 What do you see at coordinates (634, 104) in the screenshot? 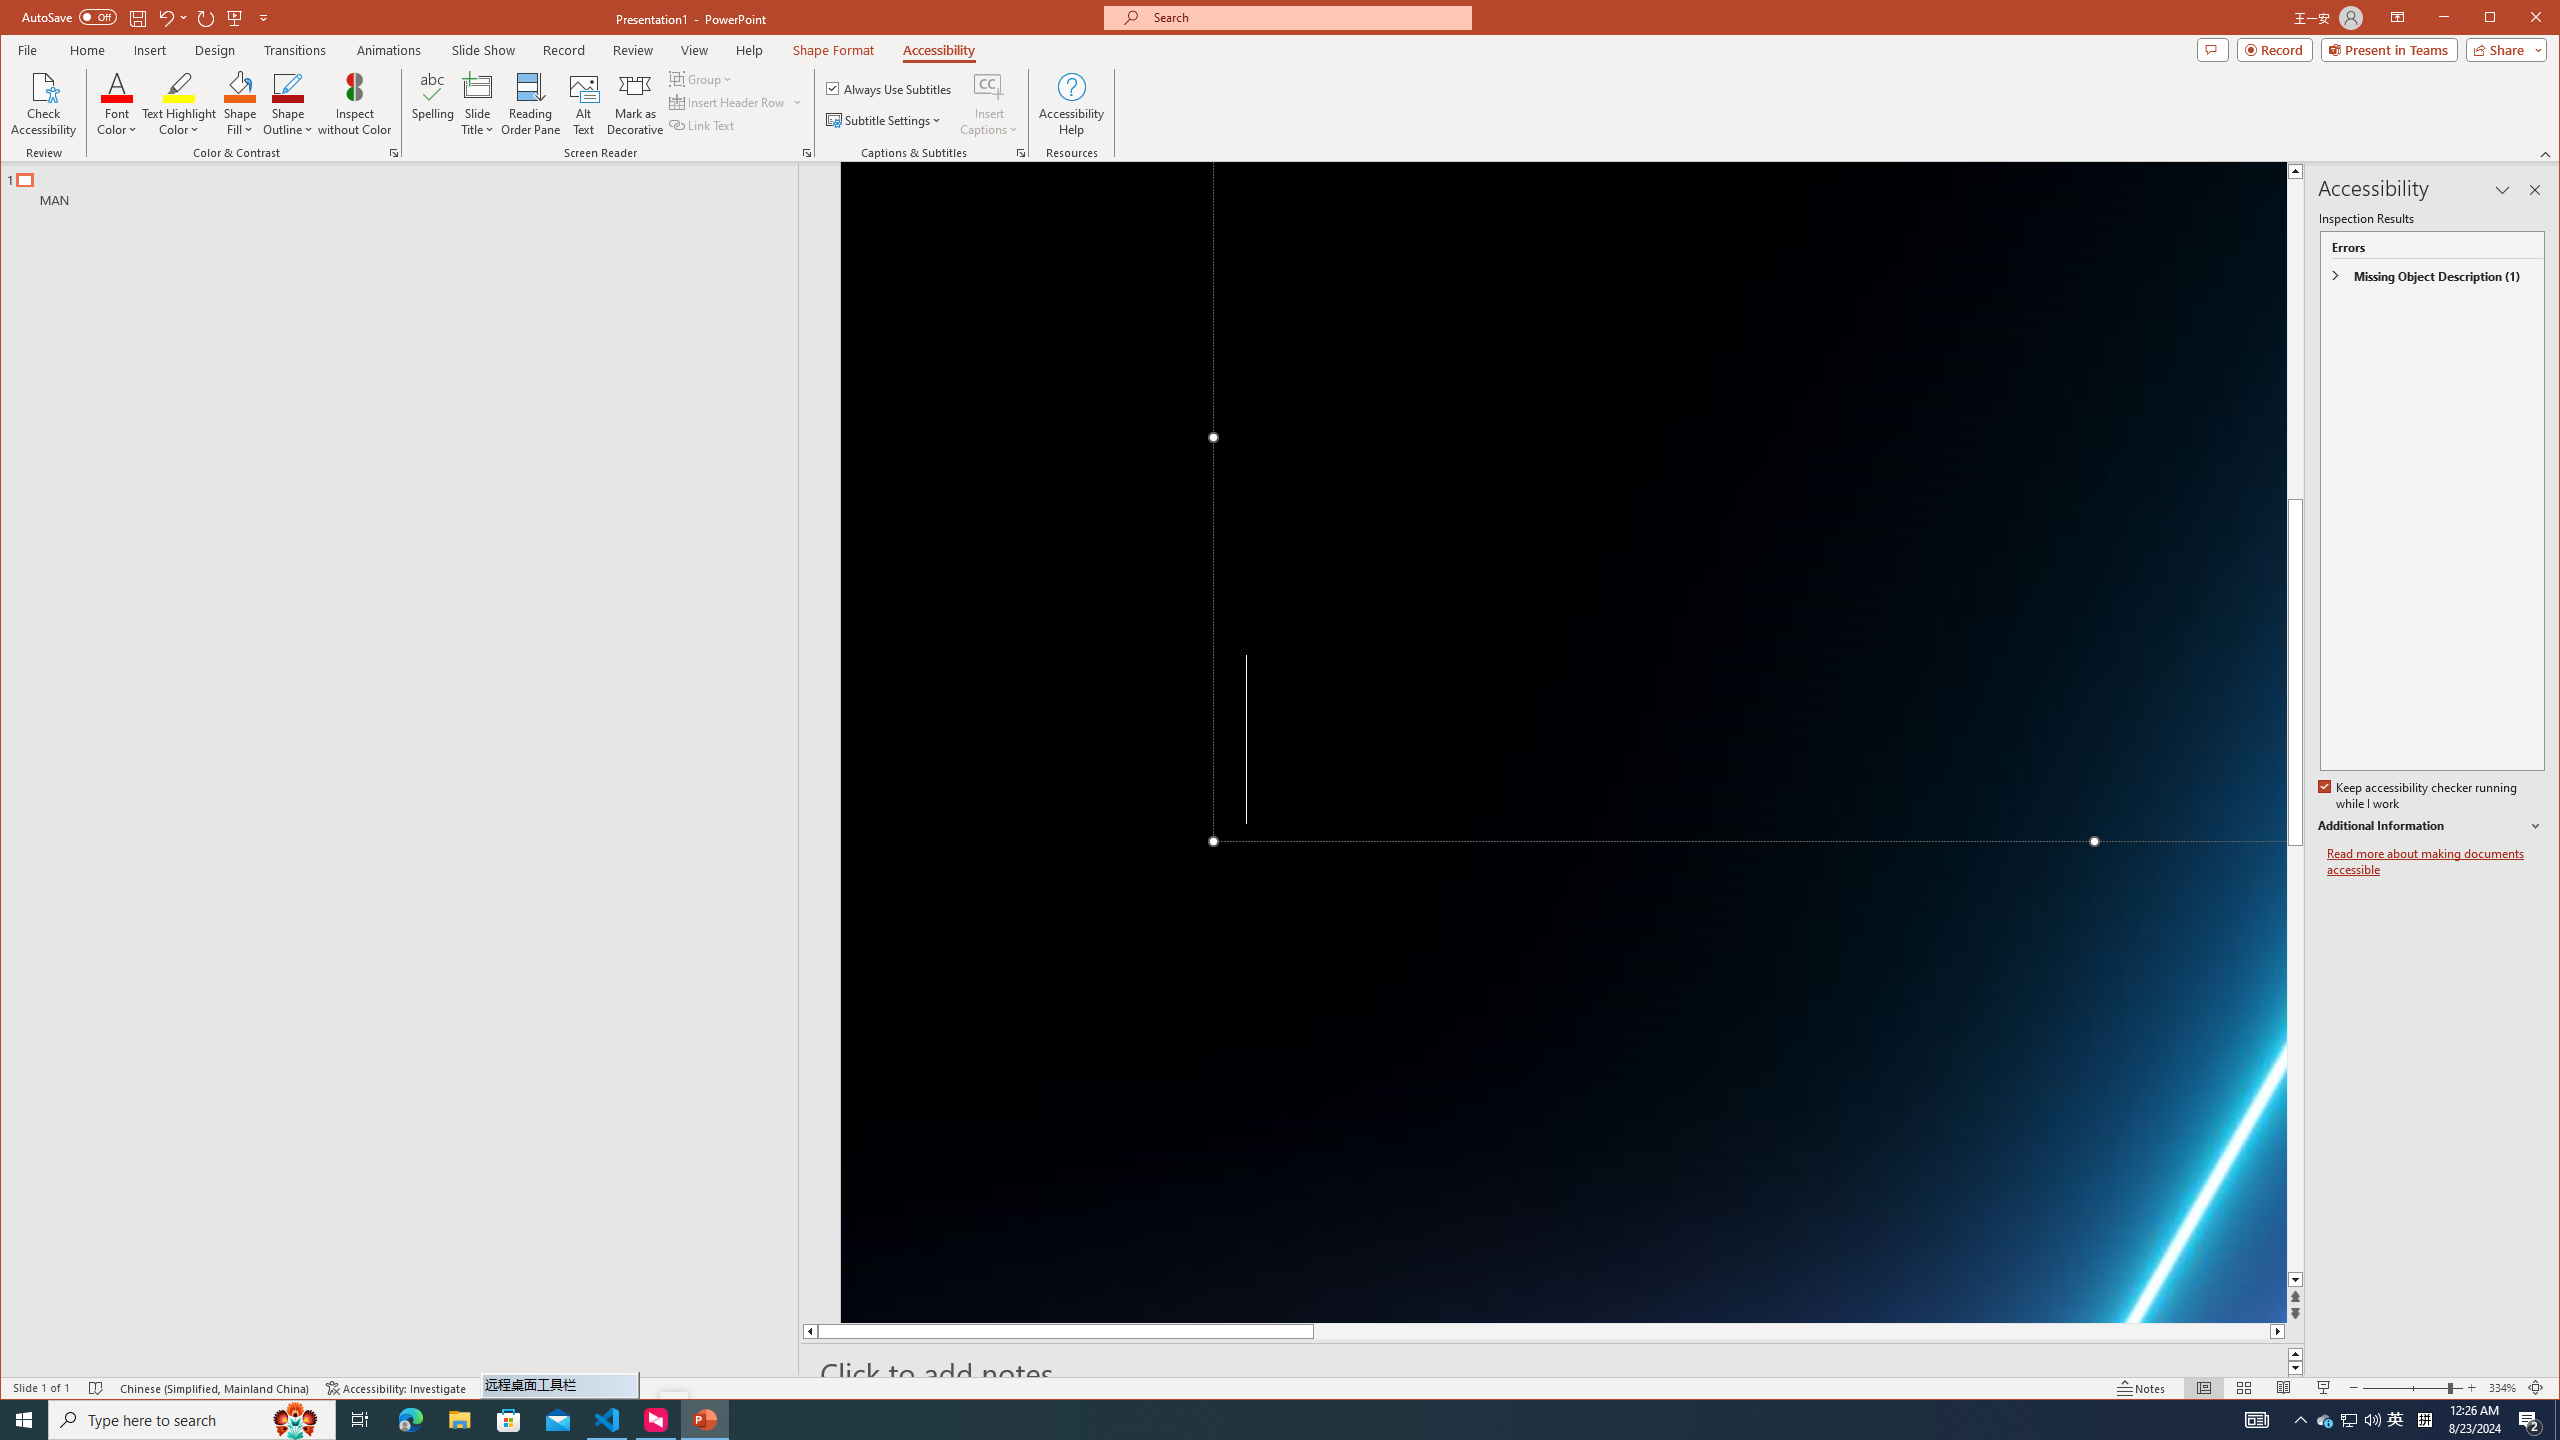
I see `Mark as Decorative` at bounding box center [634, 104].